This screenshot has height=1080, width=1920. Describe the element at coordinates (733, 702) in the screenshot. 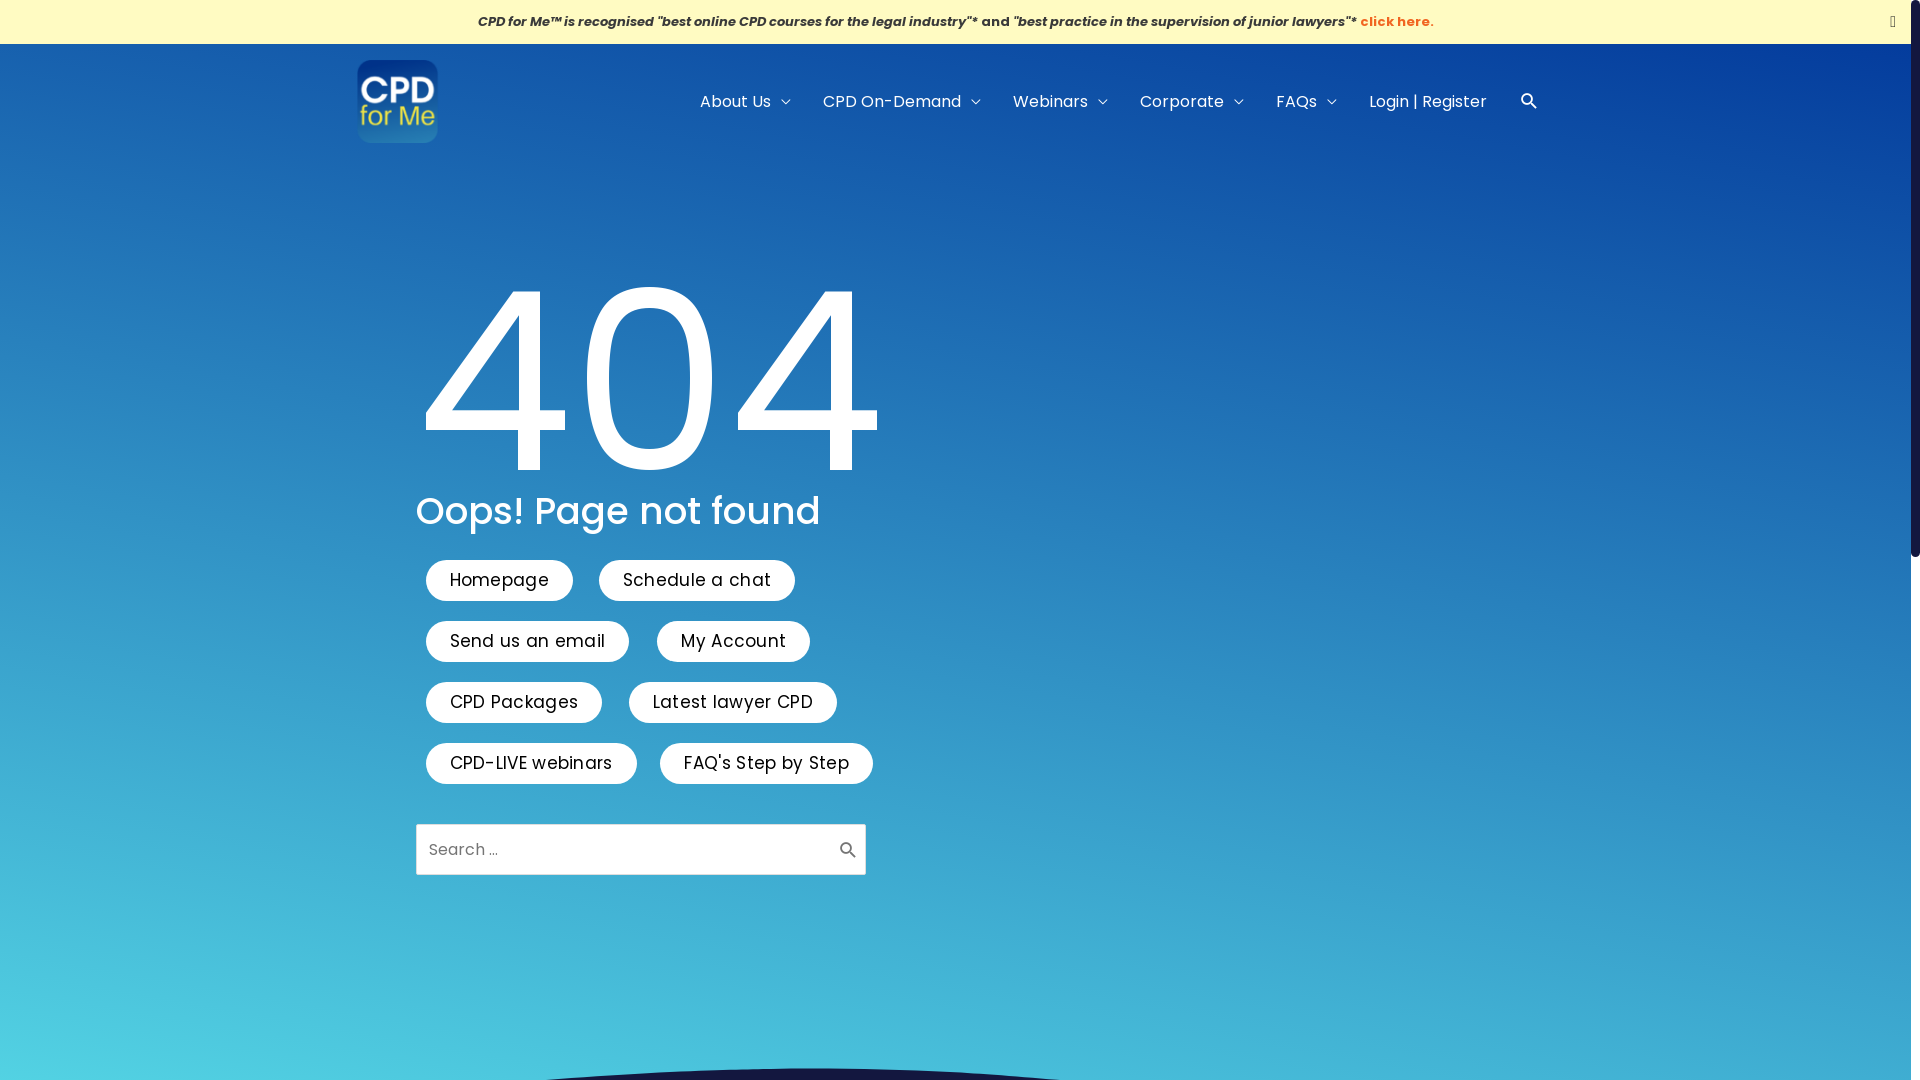

I see `Latest lawyer CPD` at that location.